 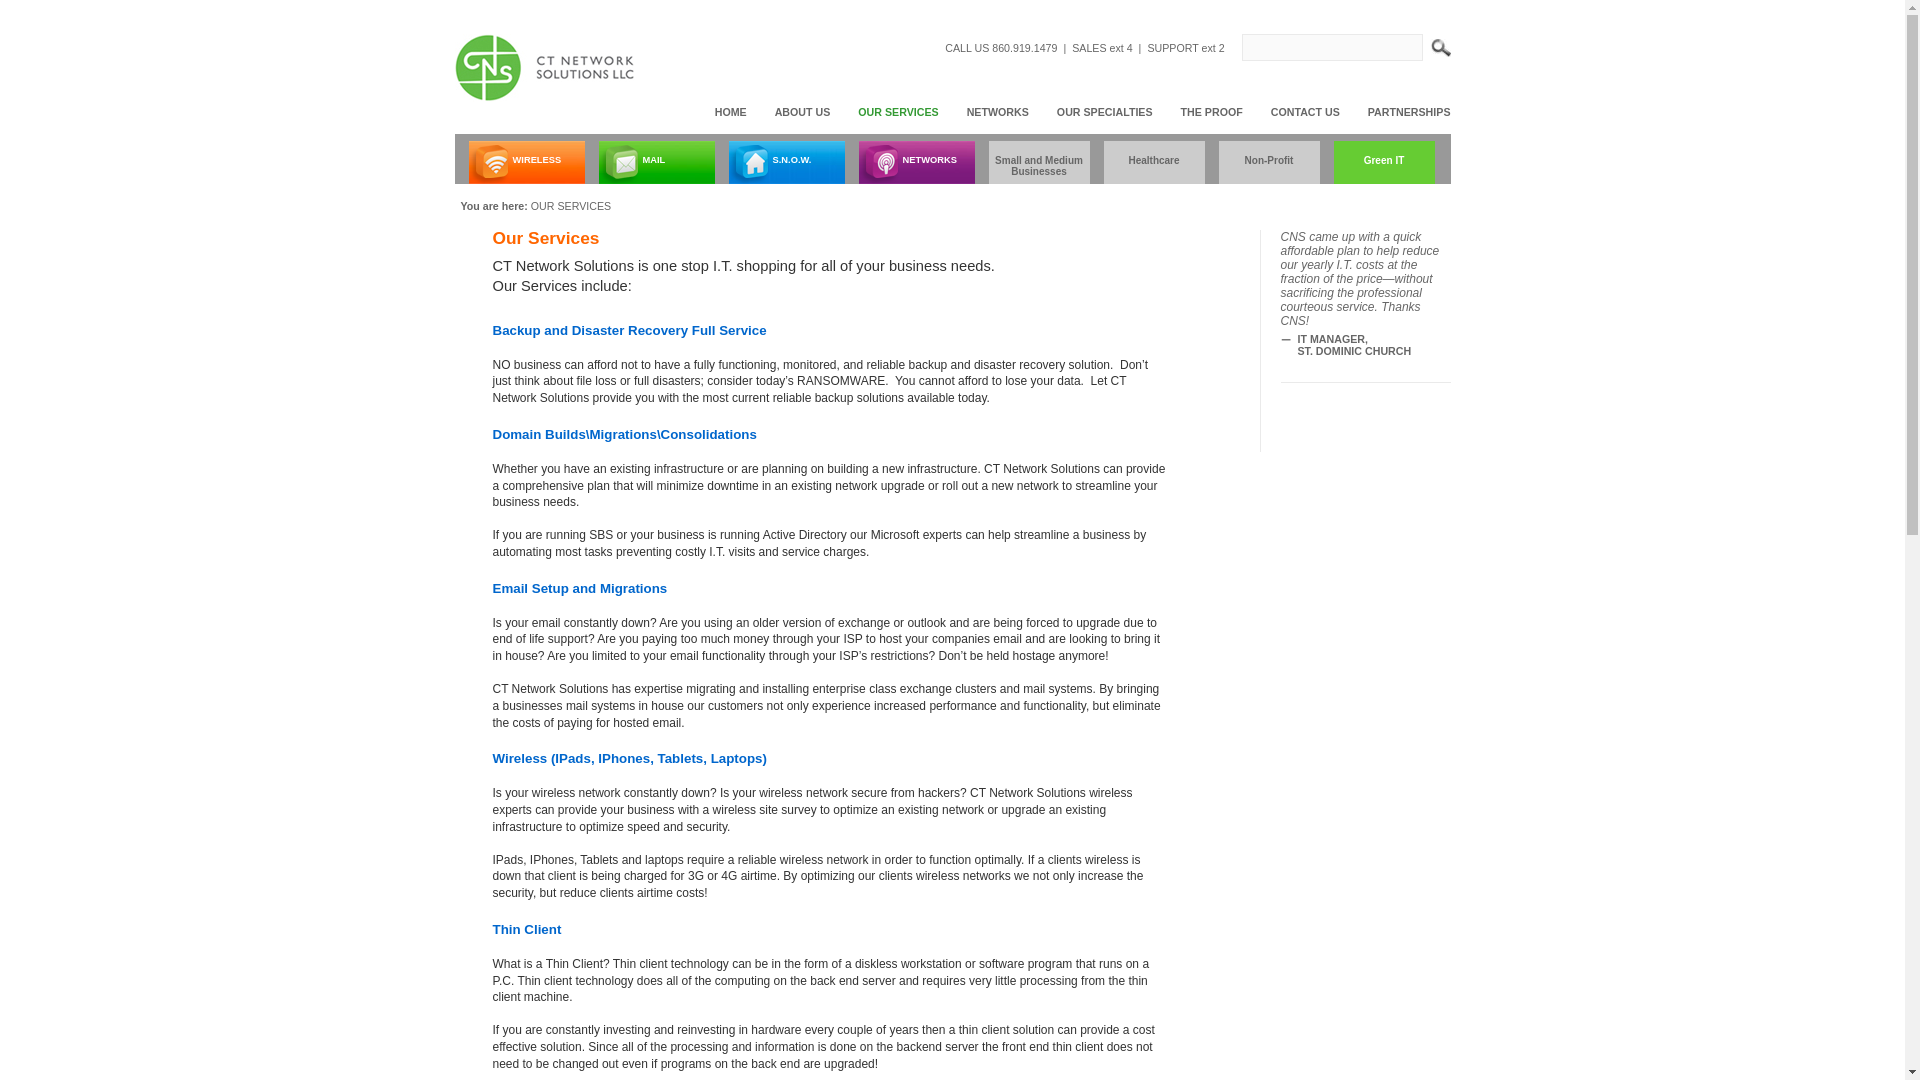 I want to click on NETWORKS, so click(x=916, y=162).